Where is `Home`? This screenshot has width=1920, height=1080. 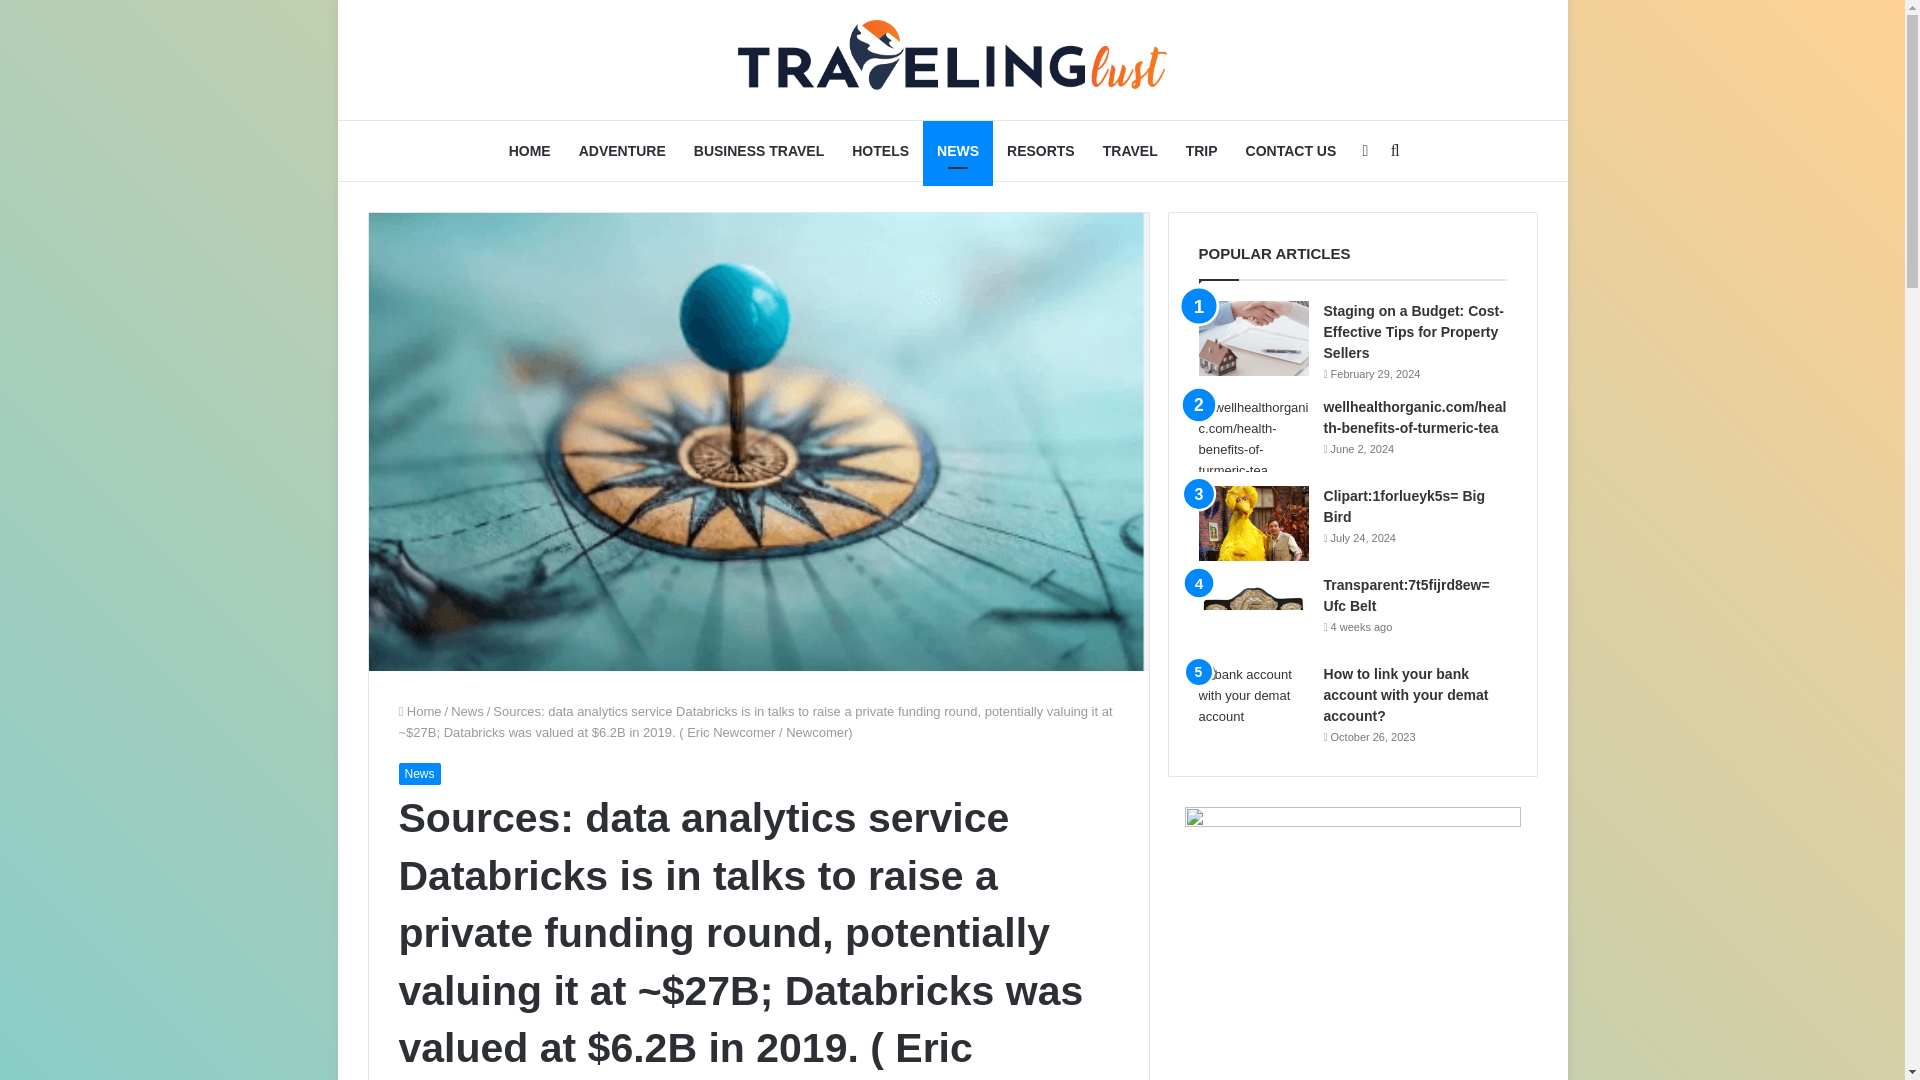 Home is located at coordinates (419, 712).